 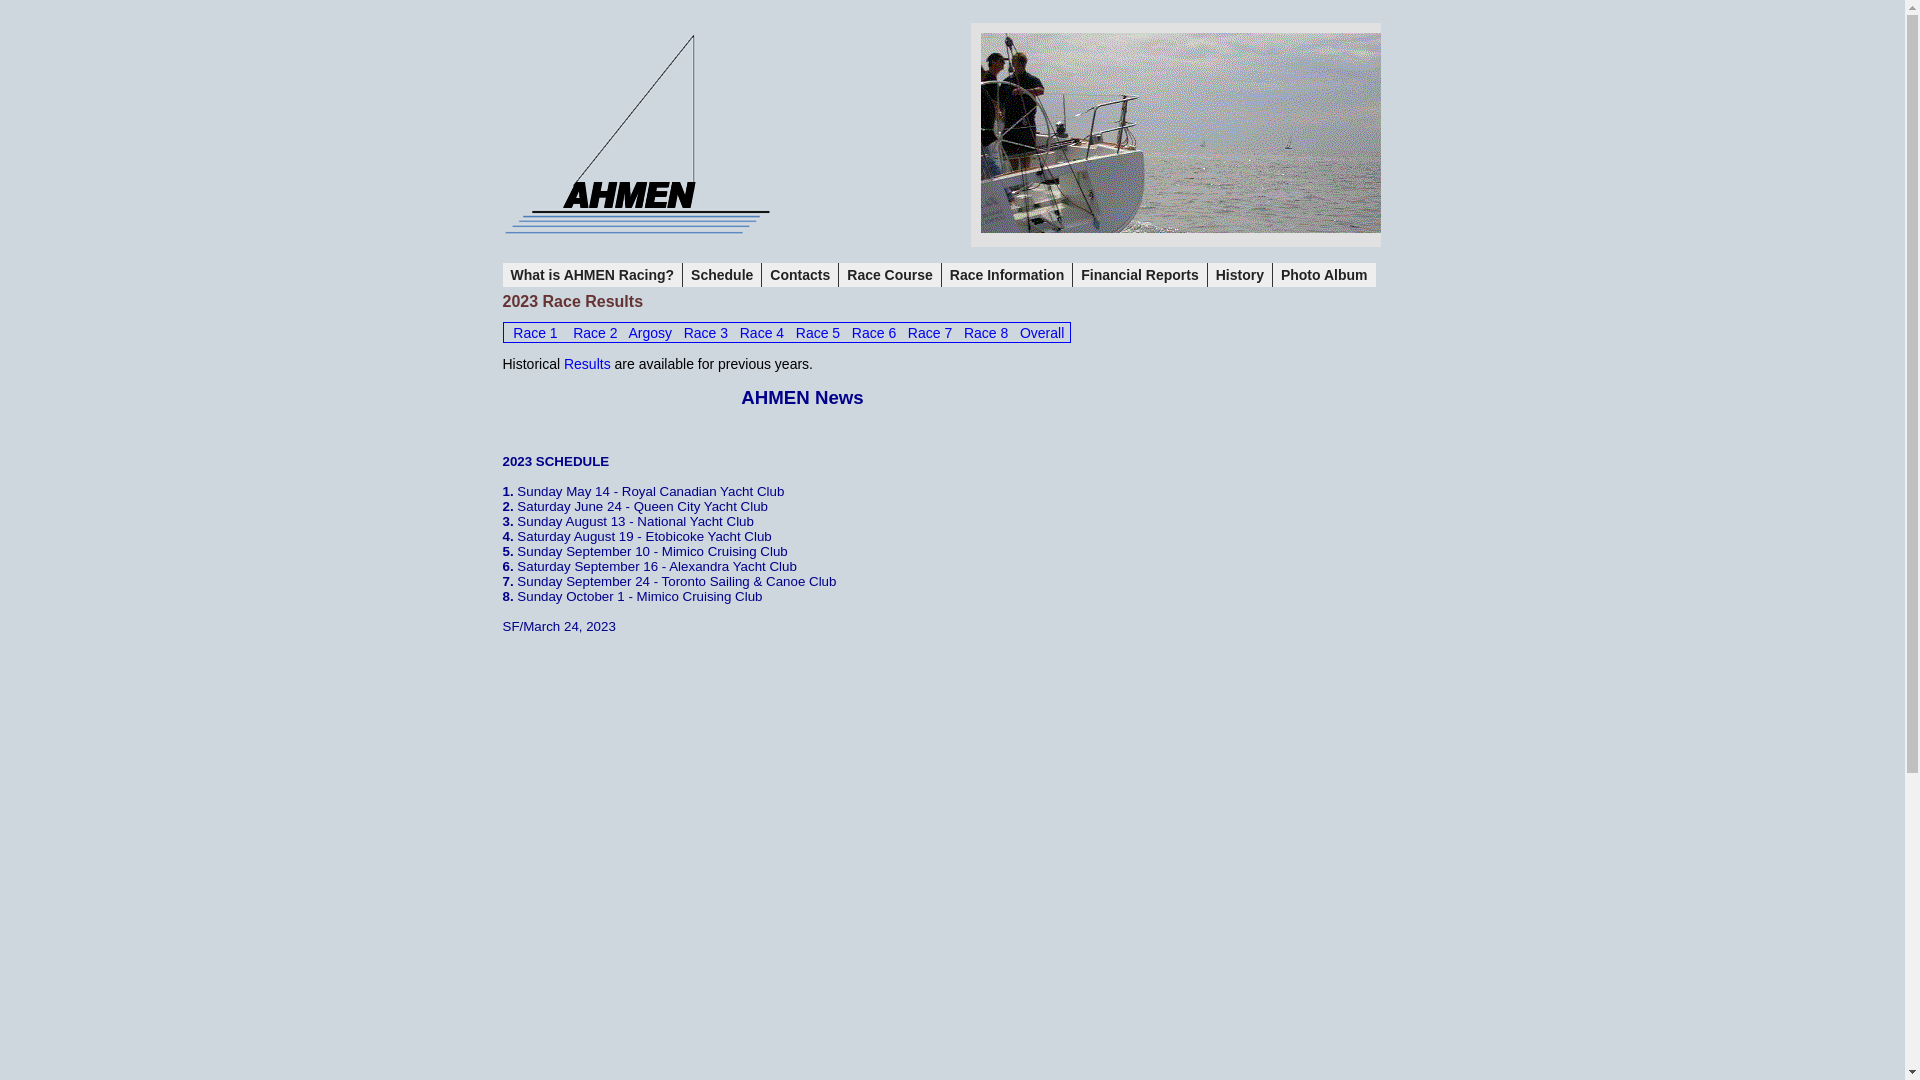 I want to click on Financial Reports, so click(x=1140, y=275).